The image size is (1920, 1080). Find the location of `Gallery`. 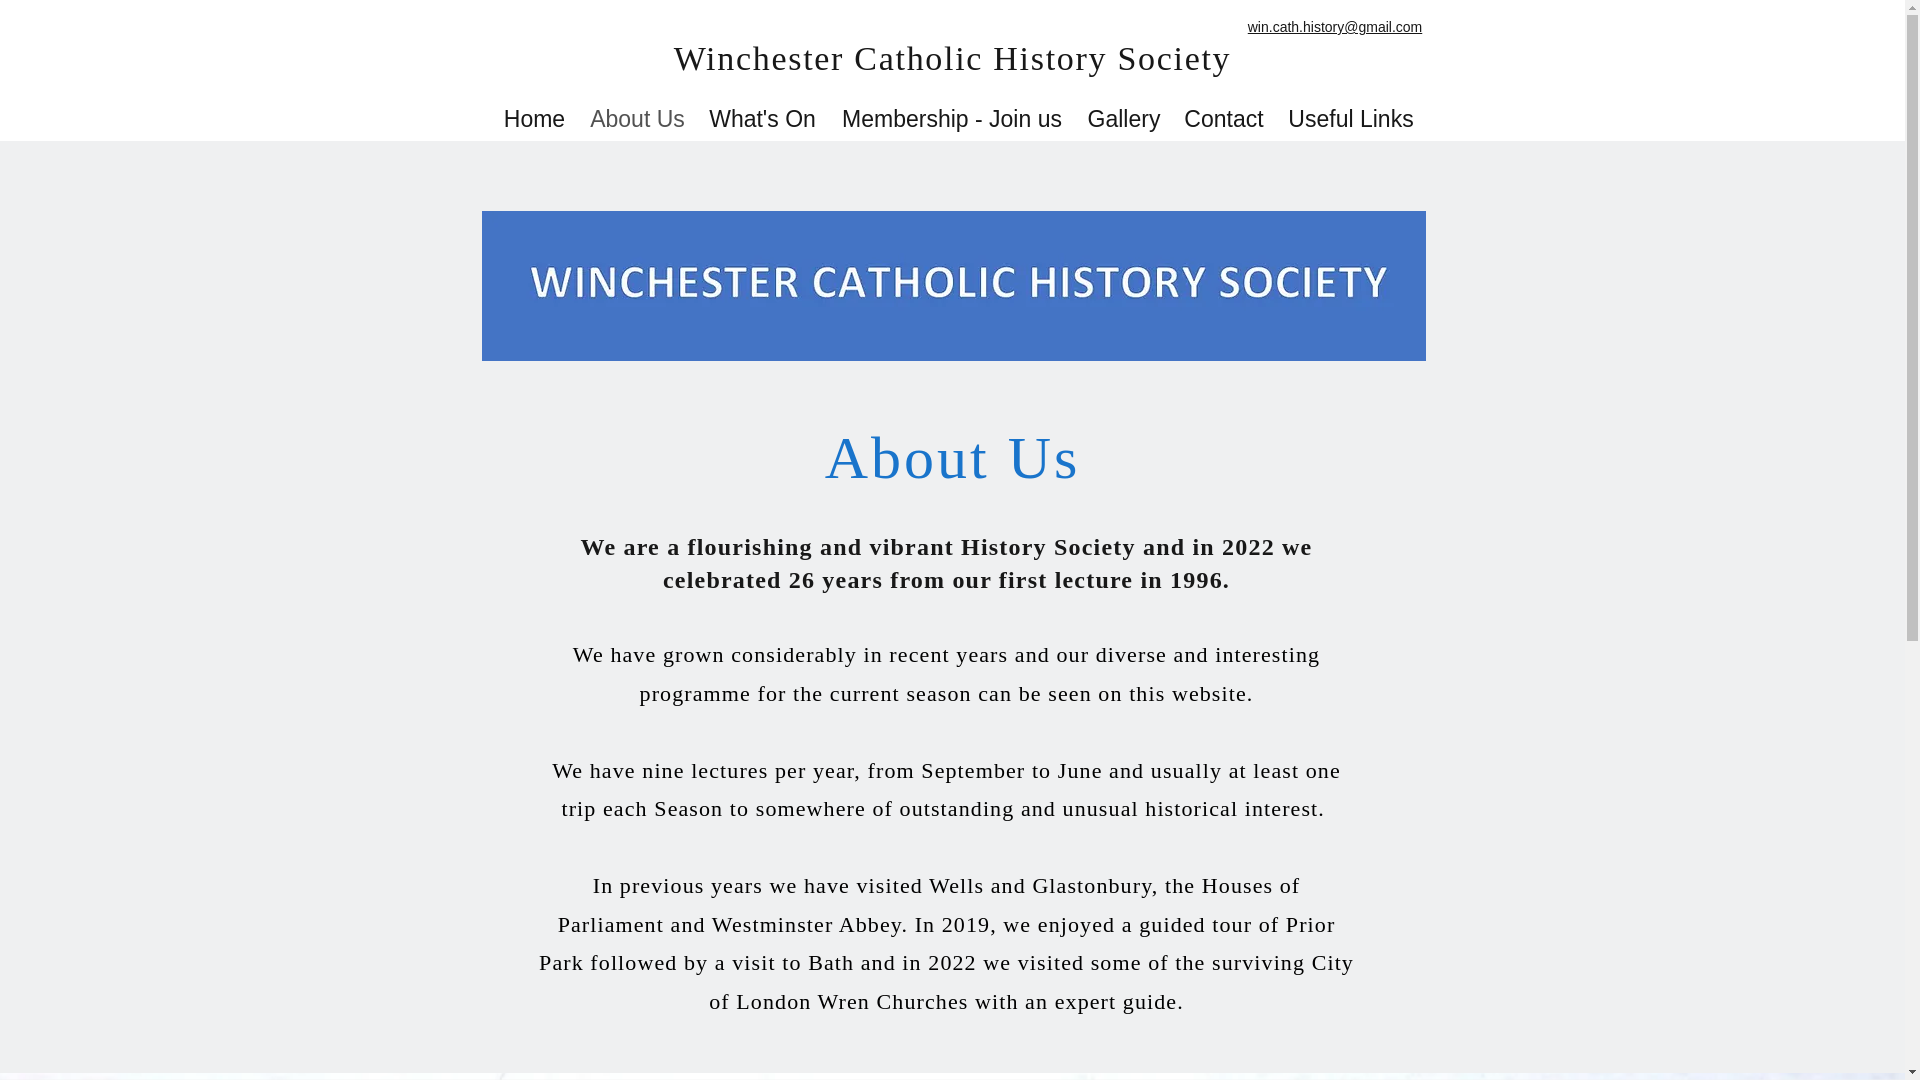

Gallery is located at coordinates (1123, 117).